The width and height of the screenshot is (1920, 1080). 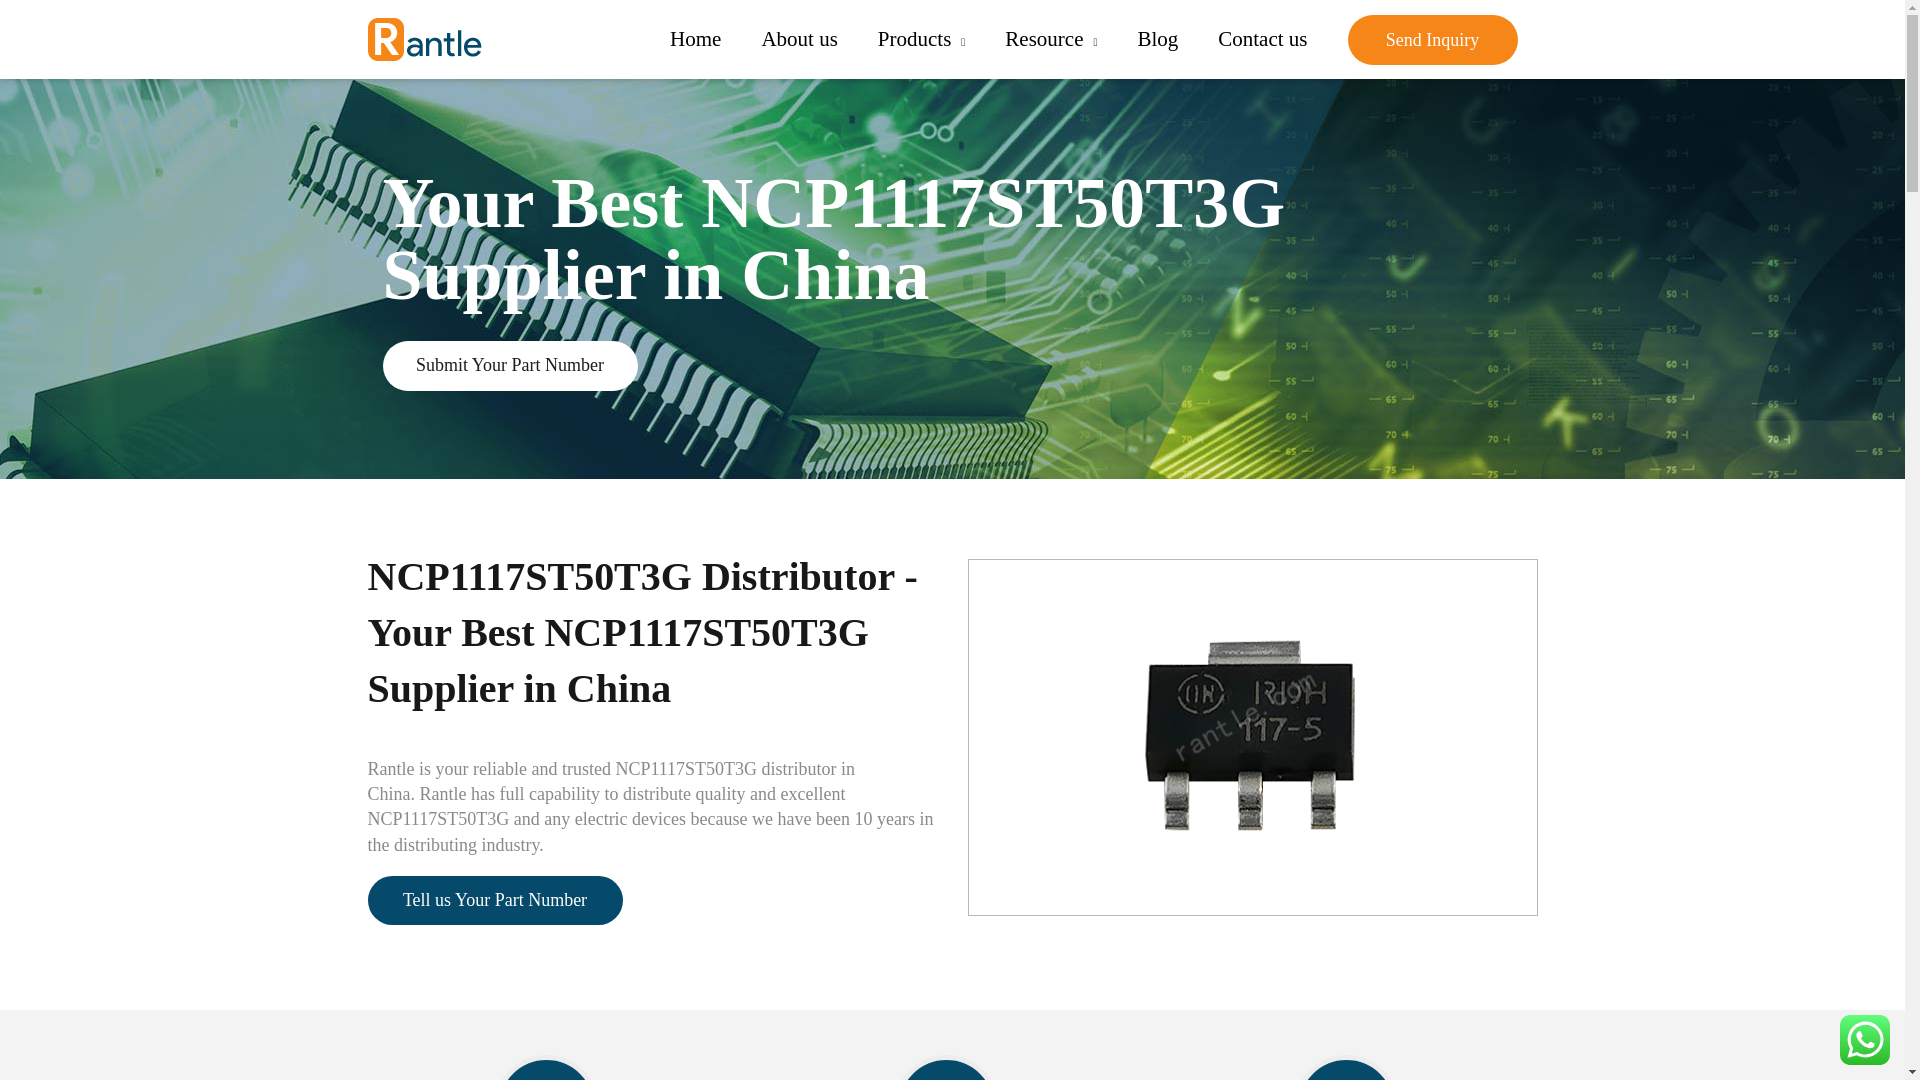 What do you see at coordinates (696, 39) in the screenshot?
I see `Home` at bounding box center [696, 39].